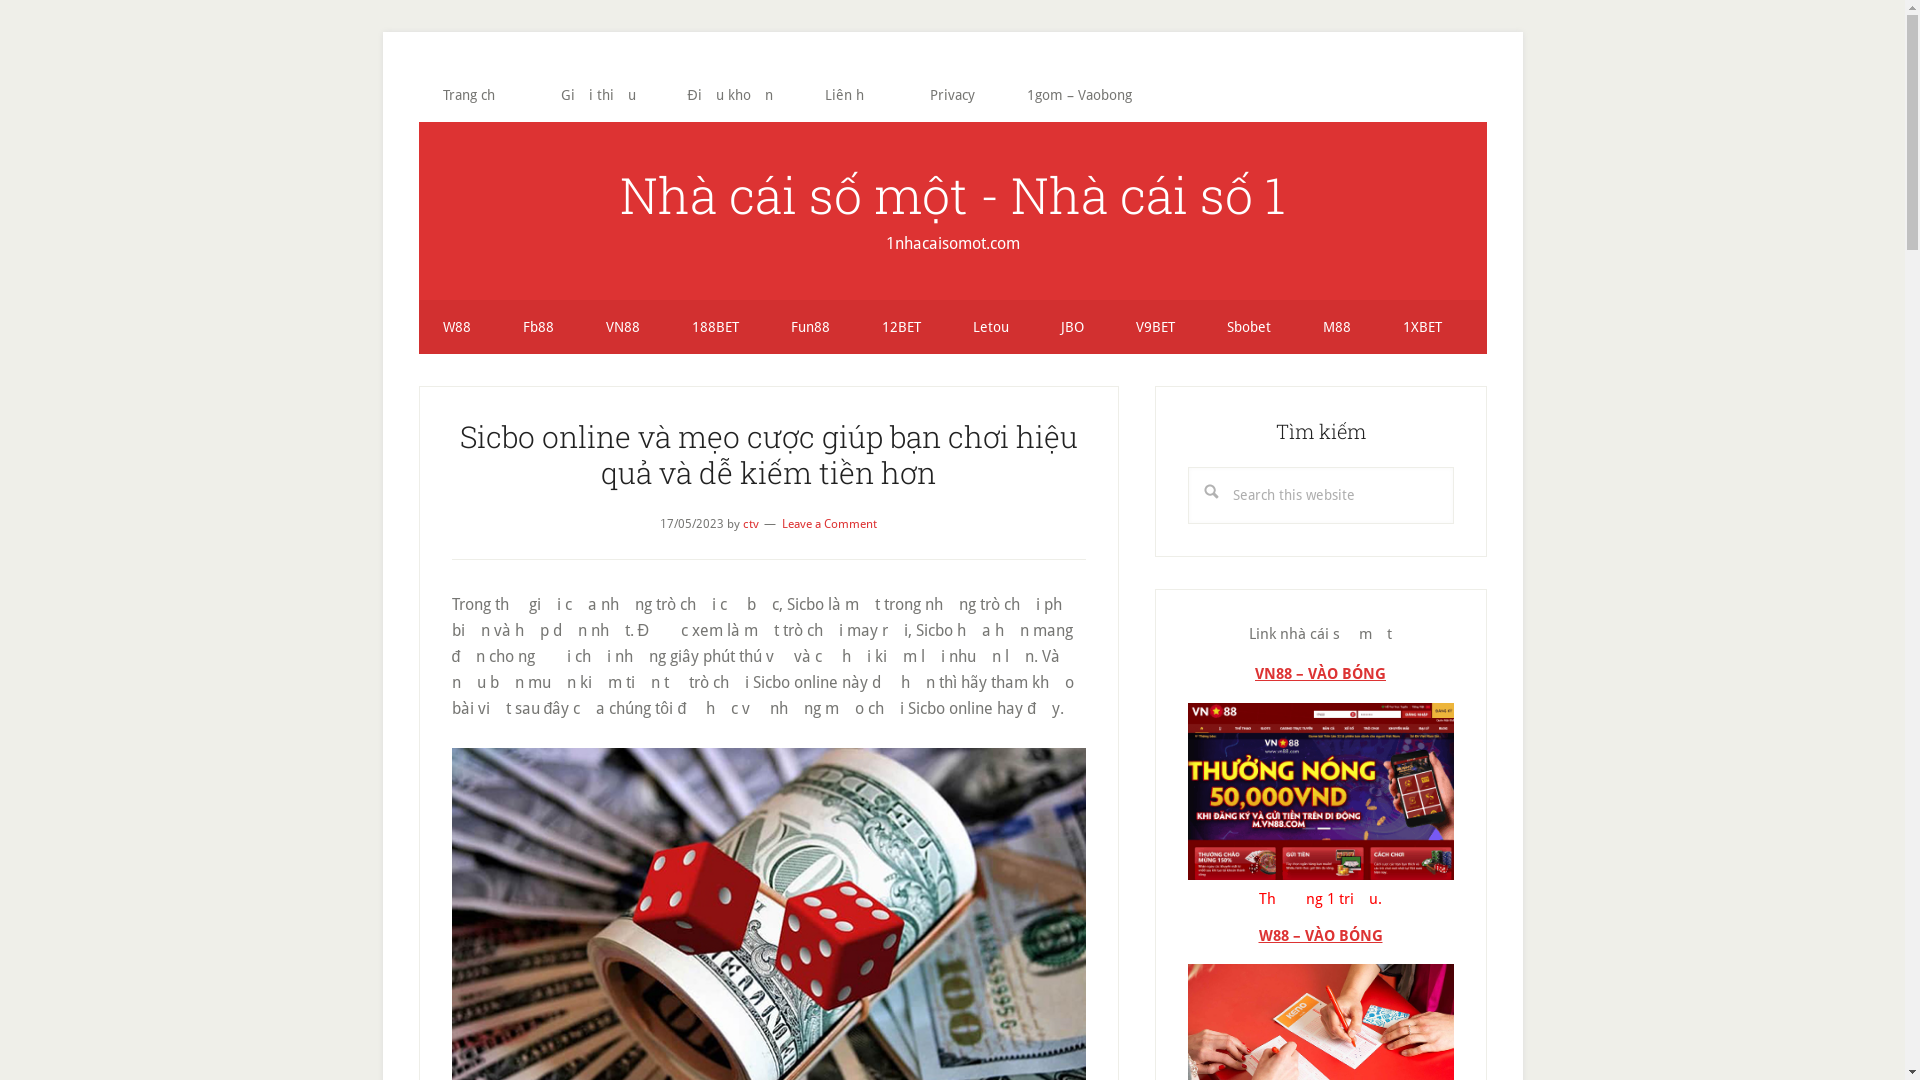 This screenshot has width=1920, height=1080. I want to click on W88, so click(456, 327).